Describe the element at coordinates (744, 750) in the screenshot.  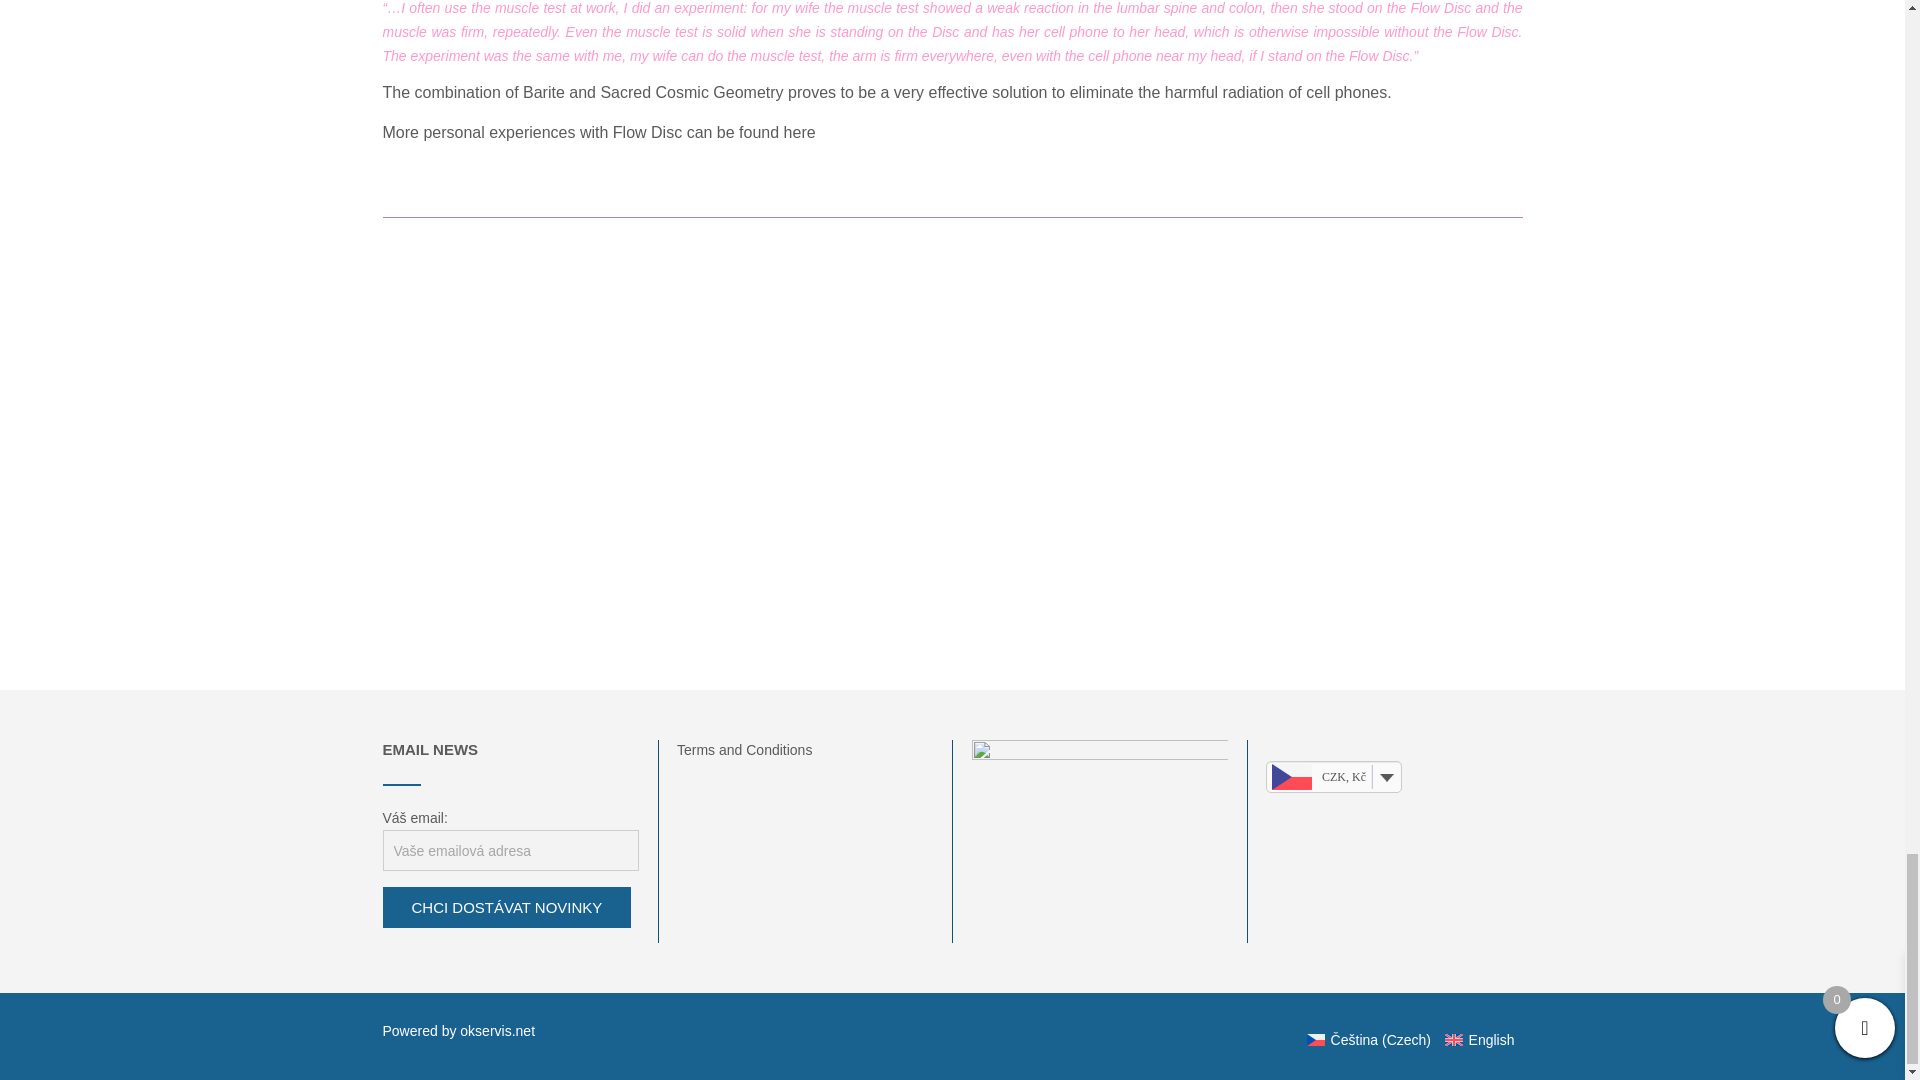
I see `Terms and Conditions` at that location.